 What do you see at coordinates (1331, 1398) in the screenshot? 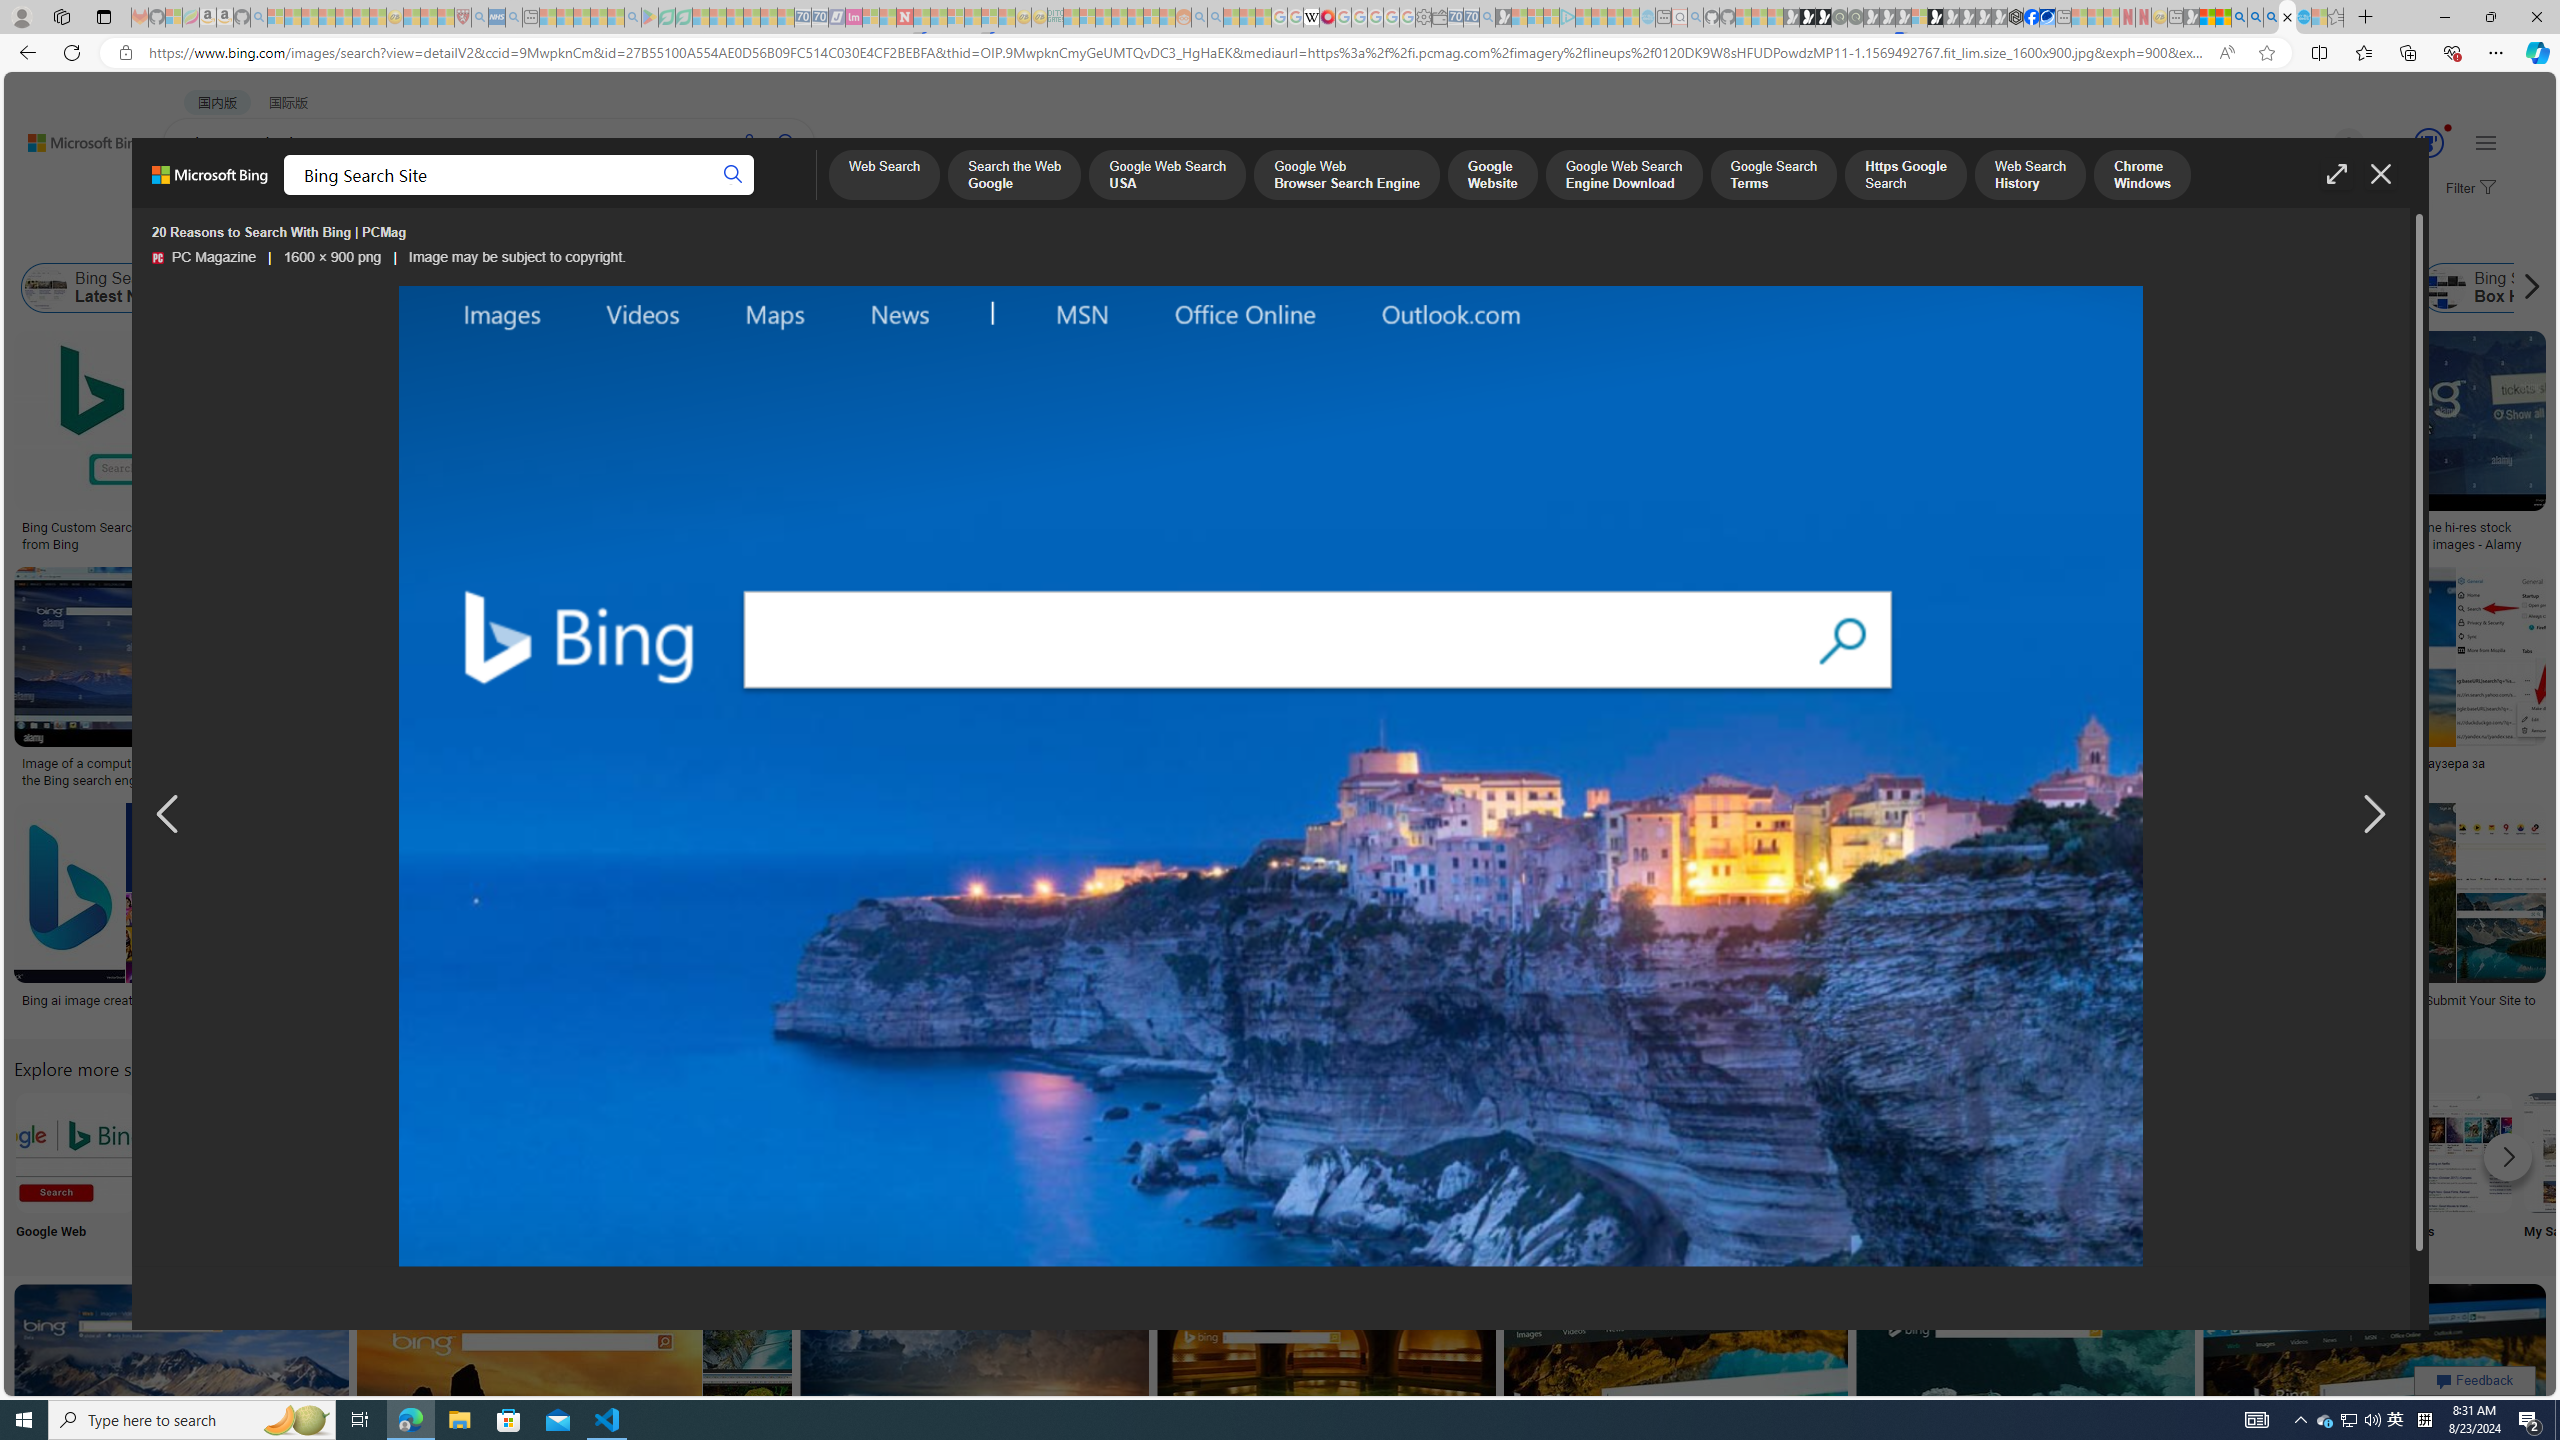
I see `Bing Offers Secure Search Option with New HTTPS SiteSave` at bounding box center [1331, 1398].